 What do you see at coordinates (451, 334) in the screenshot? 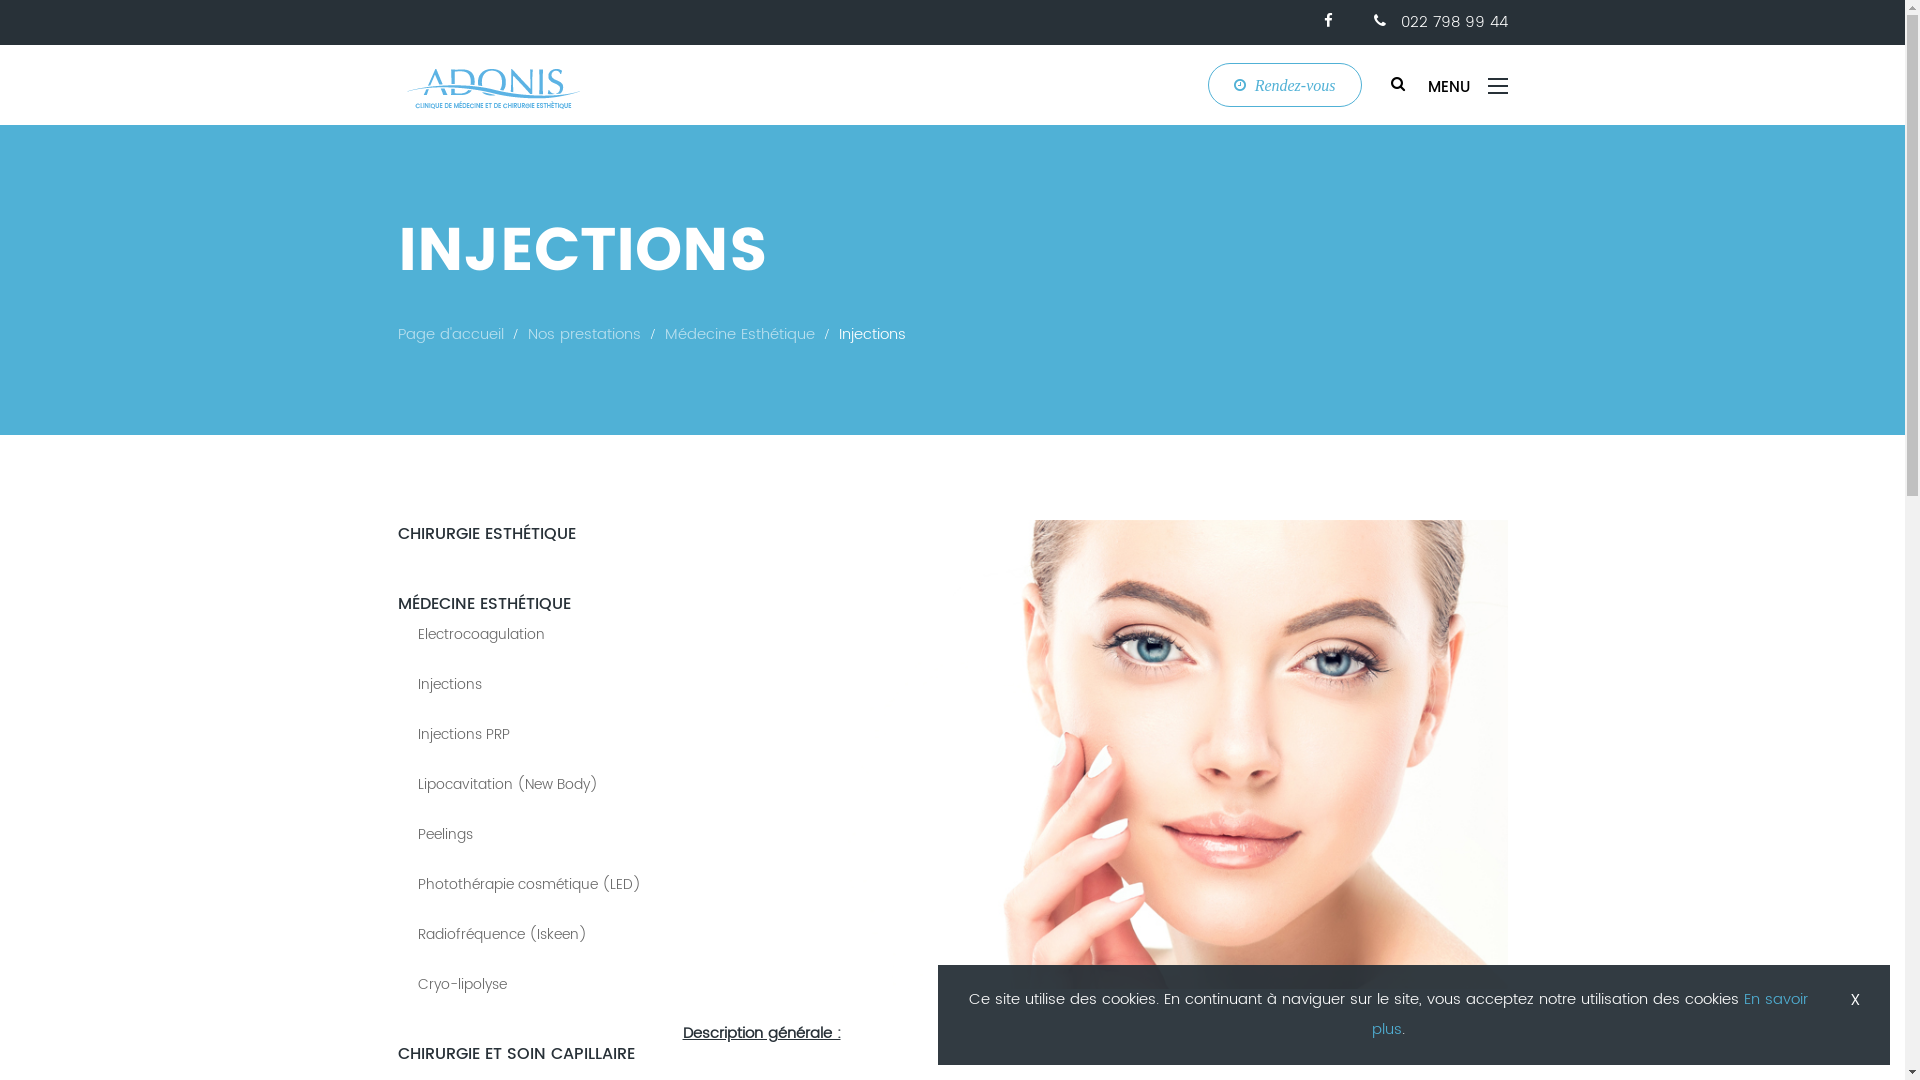
I see `Page d'accueil` at bounding box center [451, 334].